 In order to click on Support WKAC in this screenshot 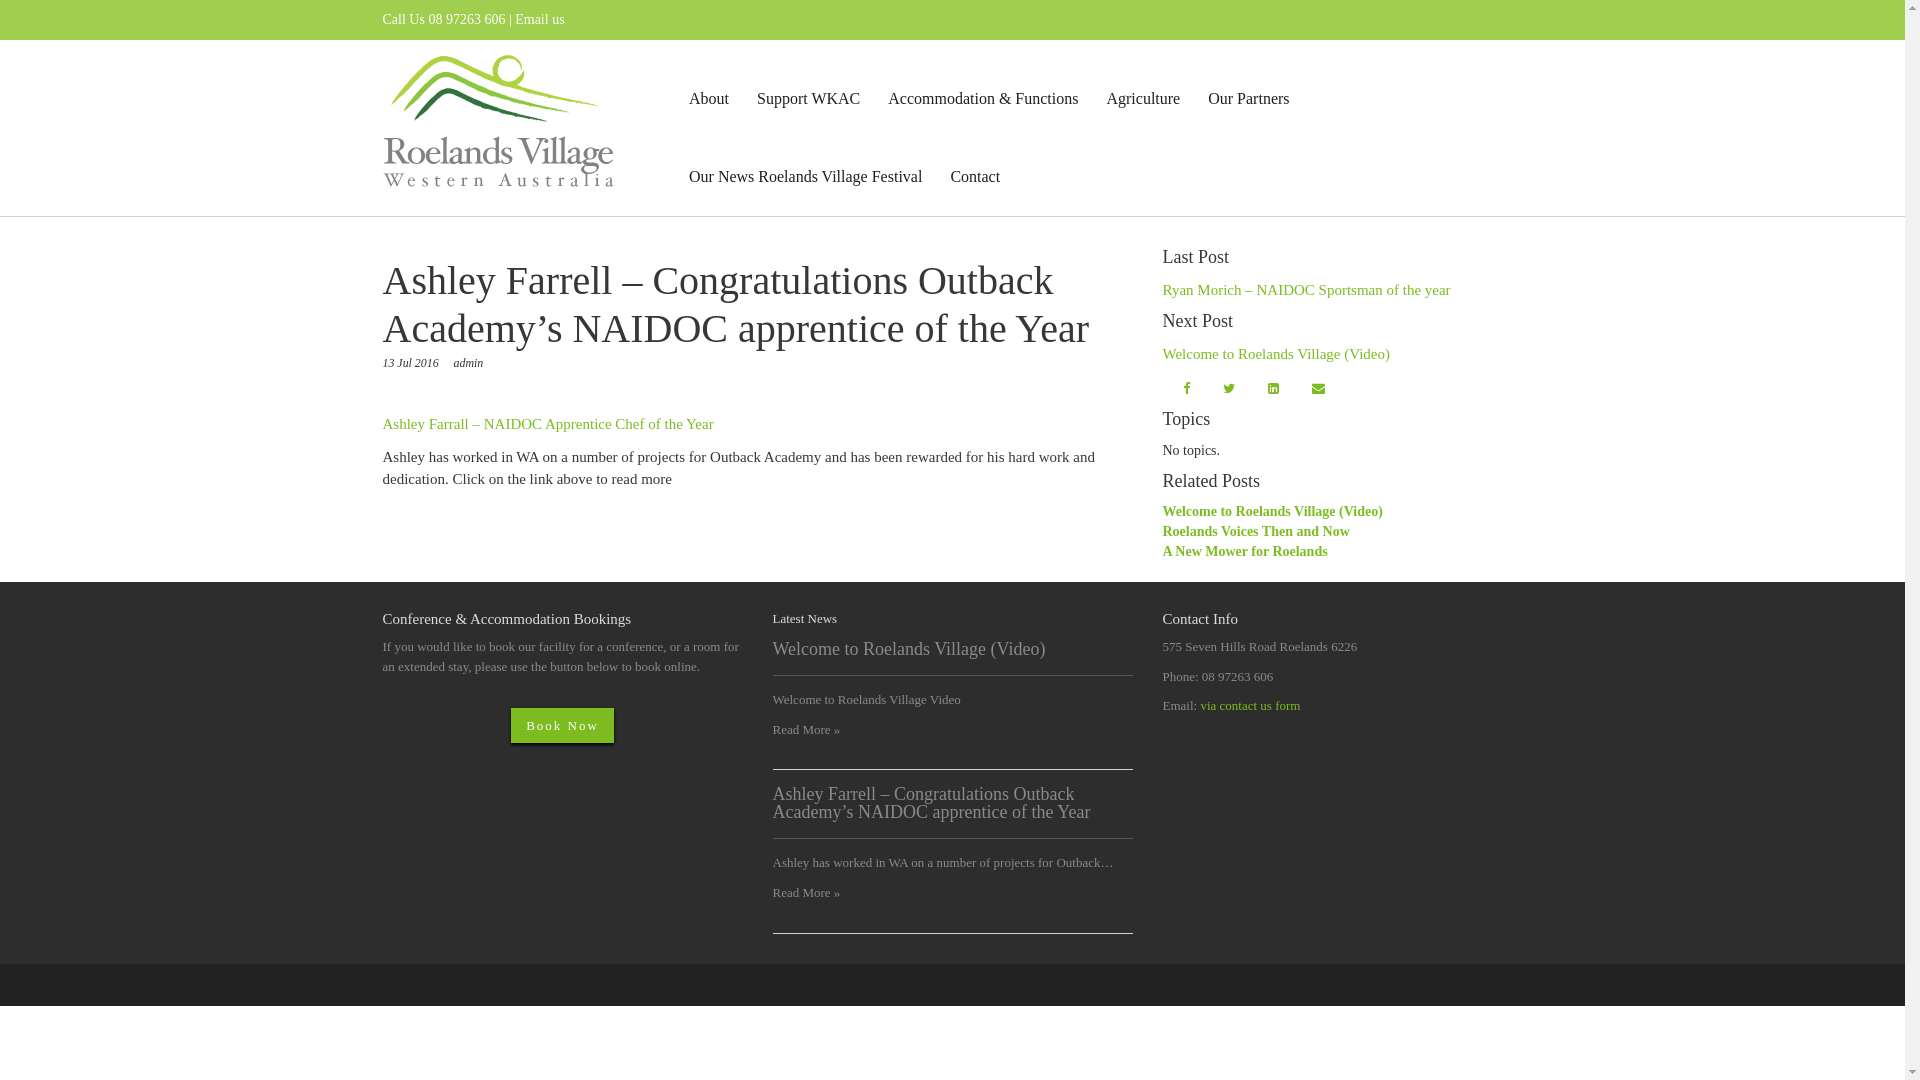, I will do `click(808, 99)`.